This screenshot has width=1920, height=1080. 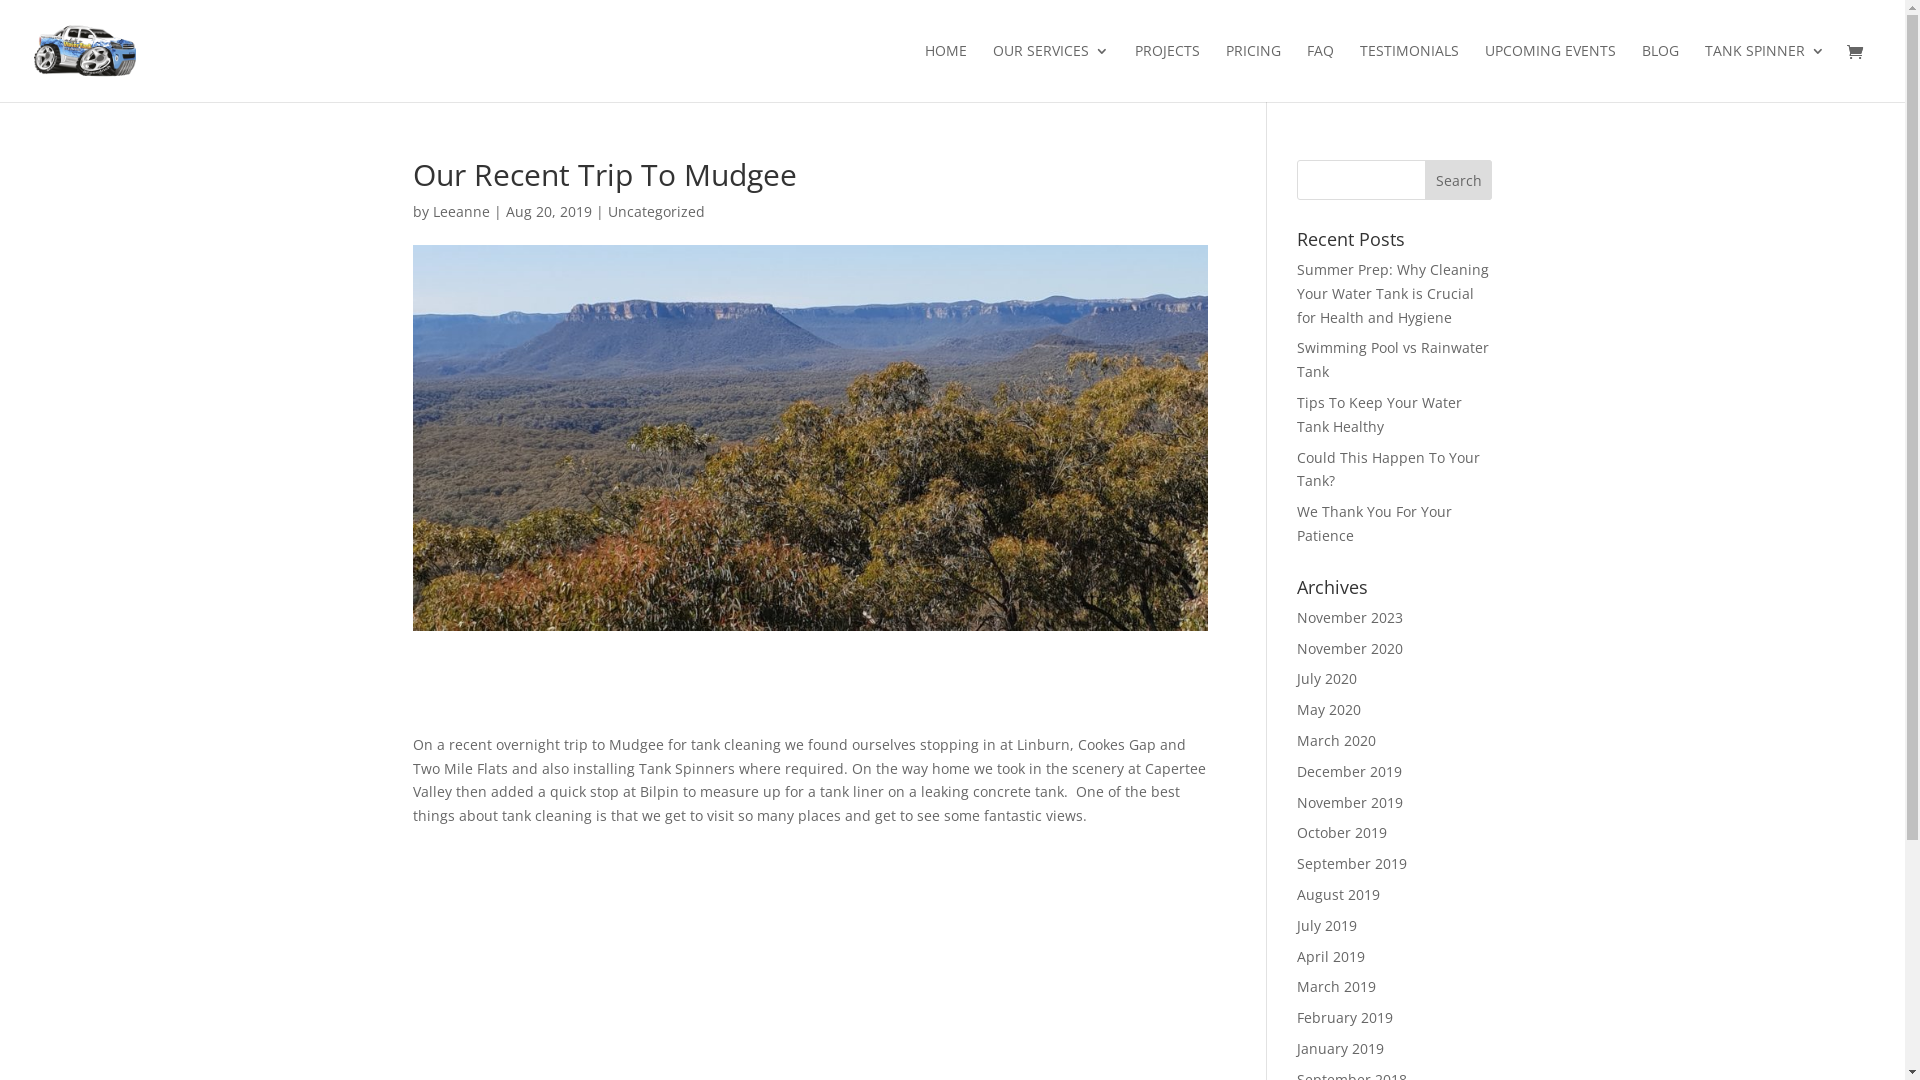 I want to click on April 2019, so click(x=1331, y=956).